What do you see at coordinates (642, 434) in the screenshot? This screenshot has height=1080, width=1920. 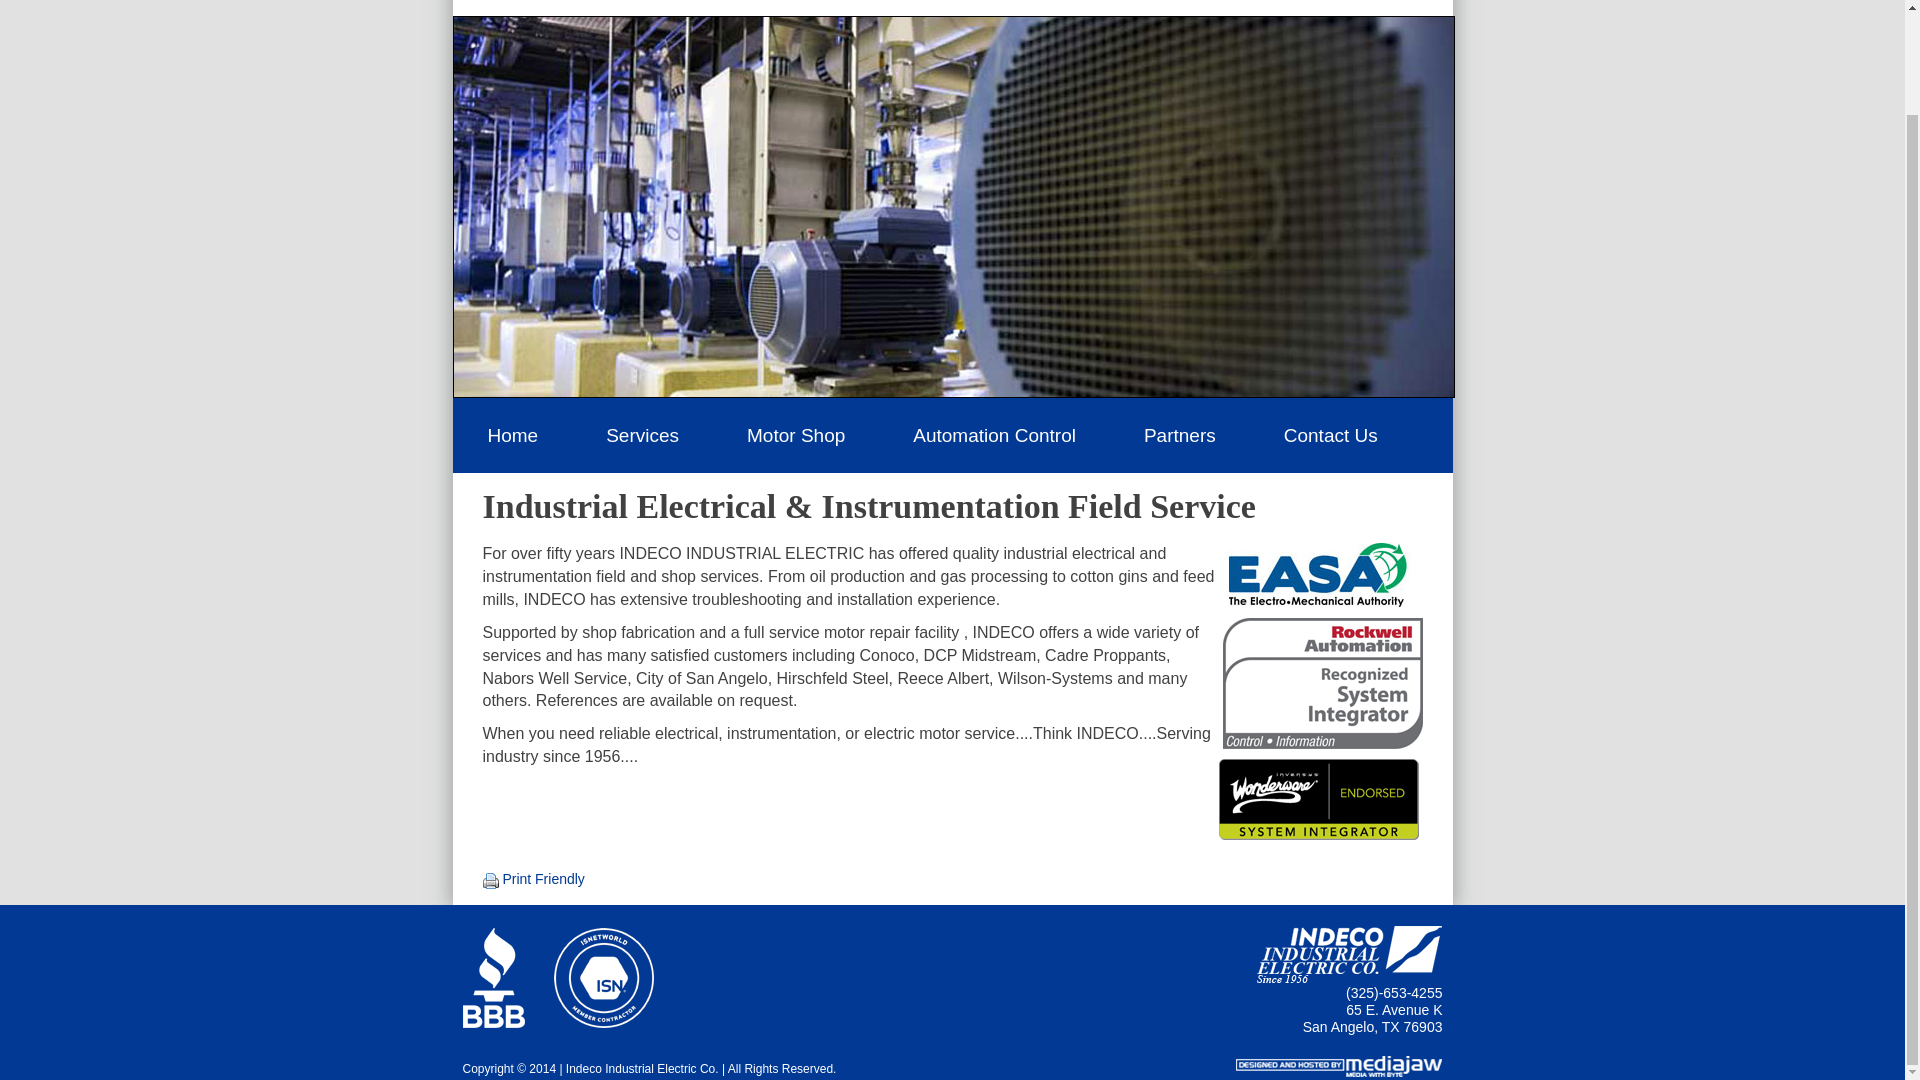 I see `Services` at bounding box center [642, 434].